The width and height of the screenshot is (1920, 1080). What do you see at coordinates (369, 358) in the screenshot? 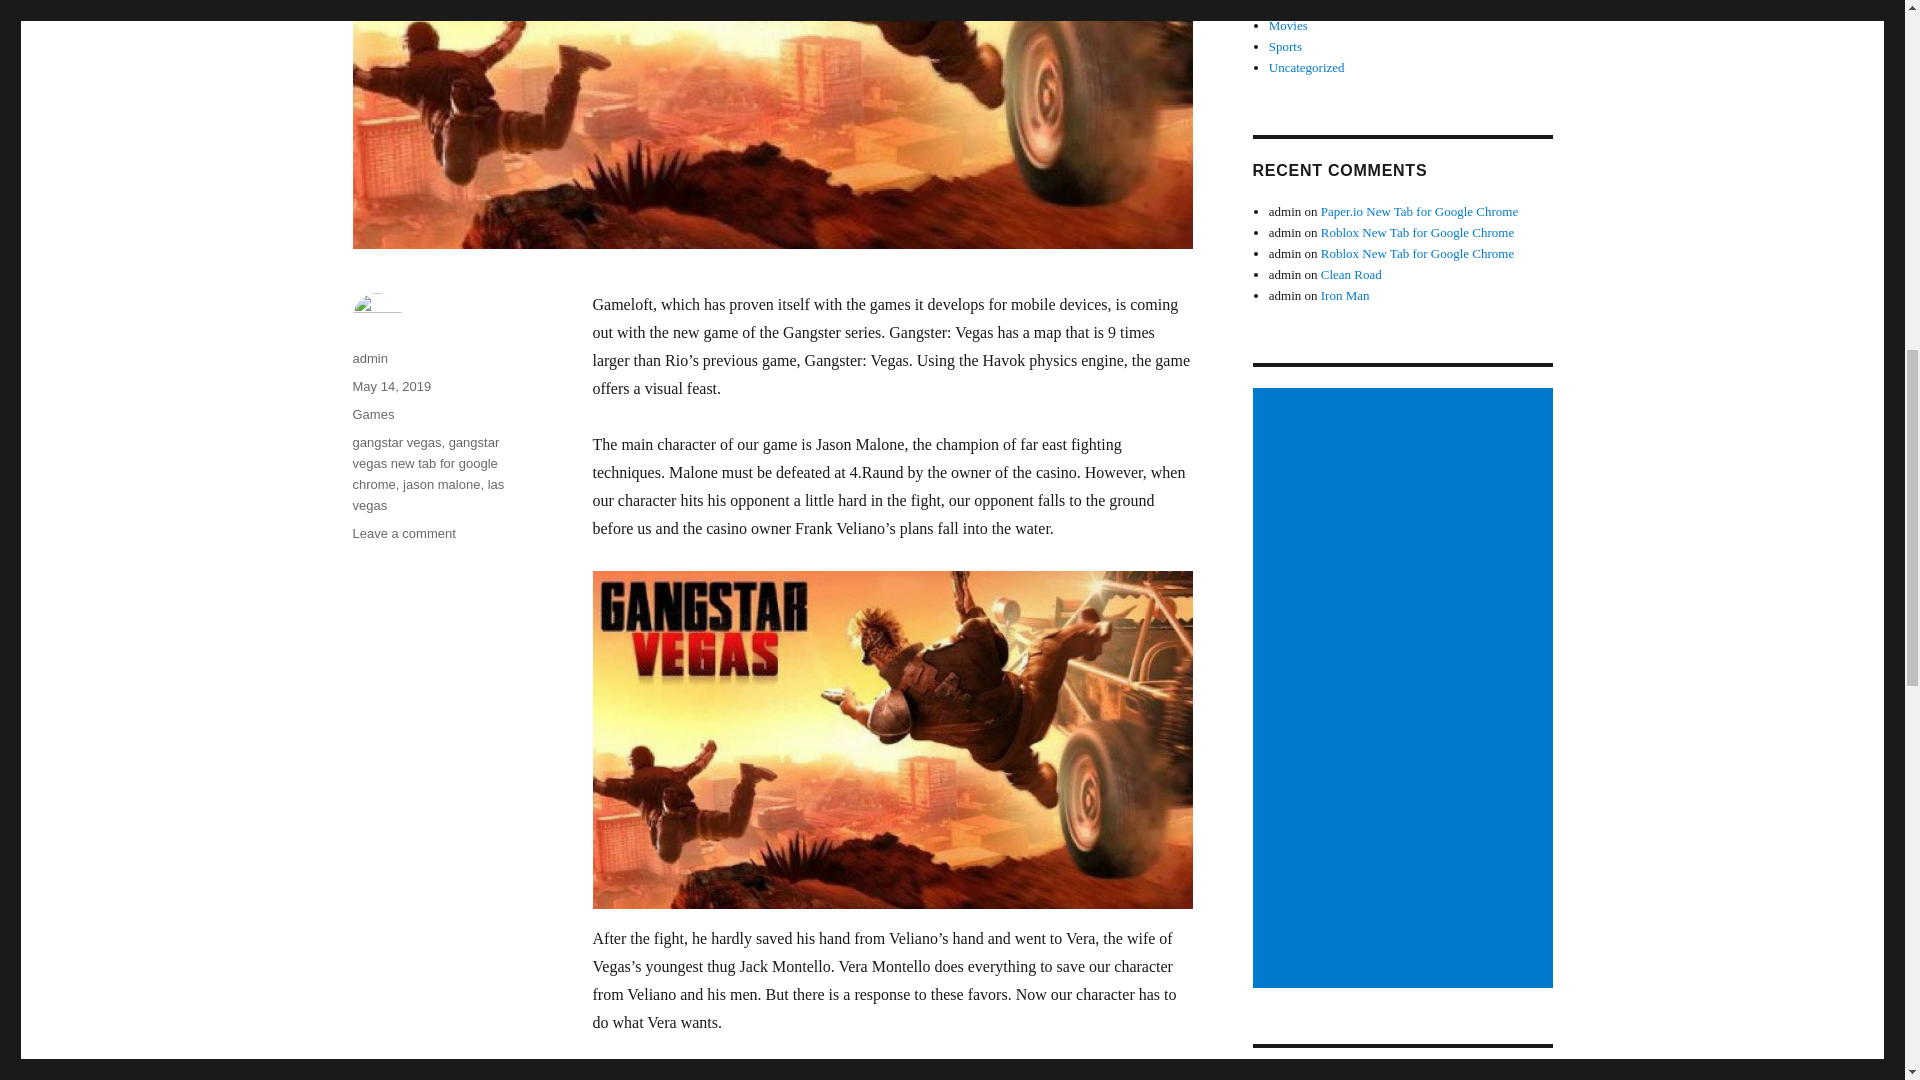
I see `admin` at bounding box center [369, 358].